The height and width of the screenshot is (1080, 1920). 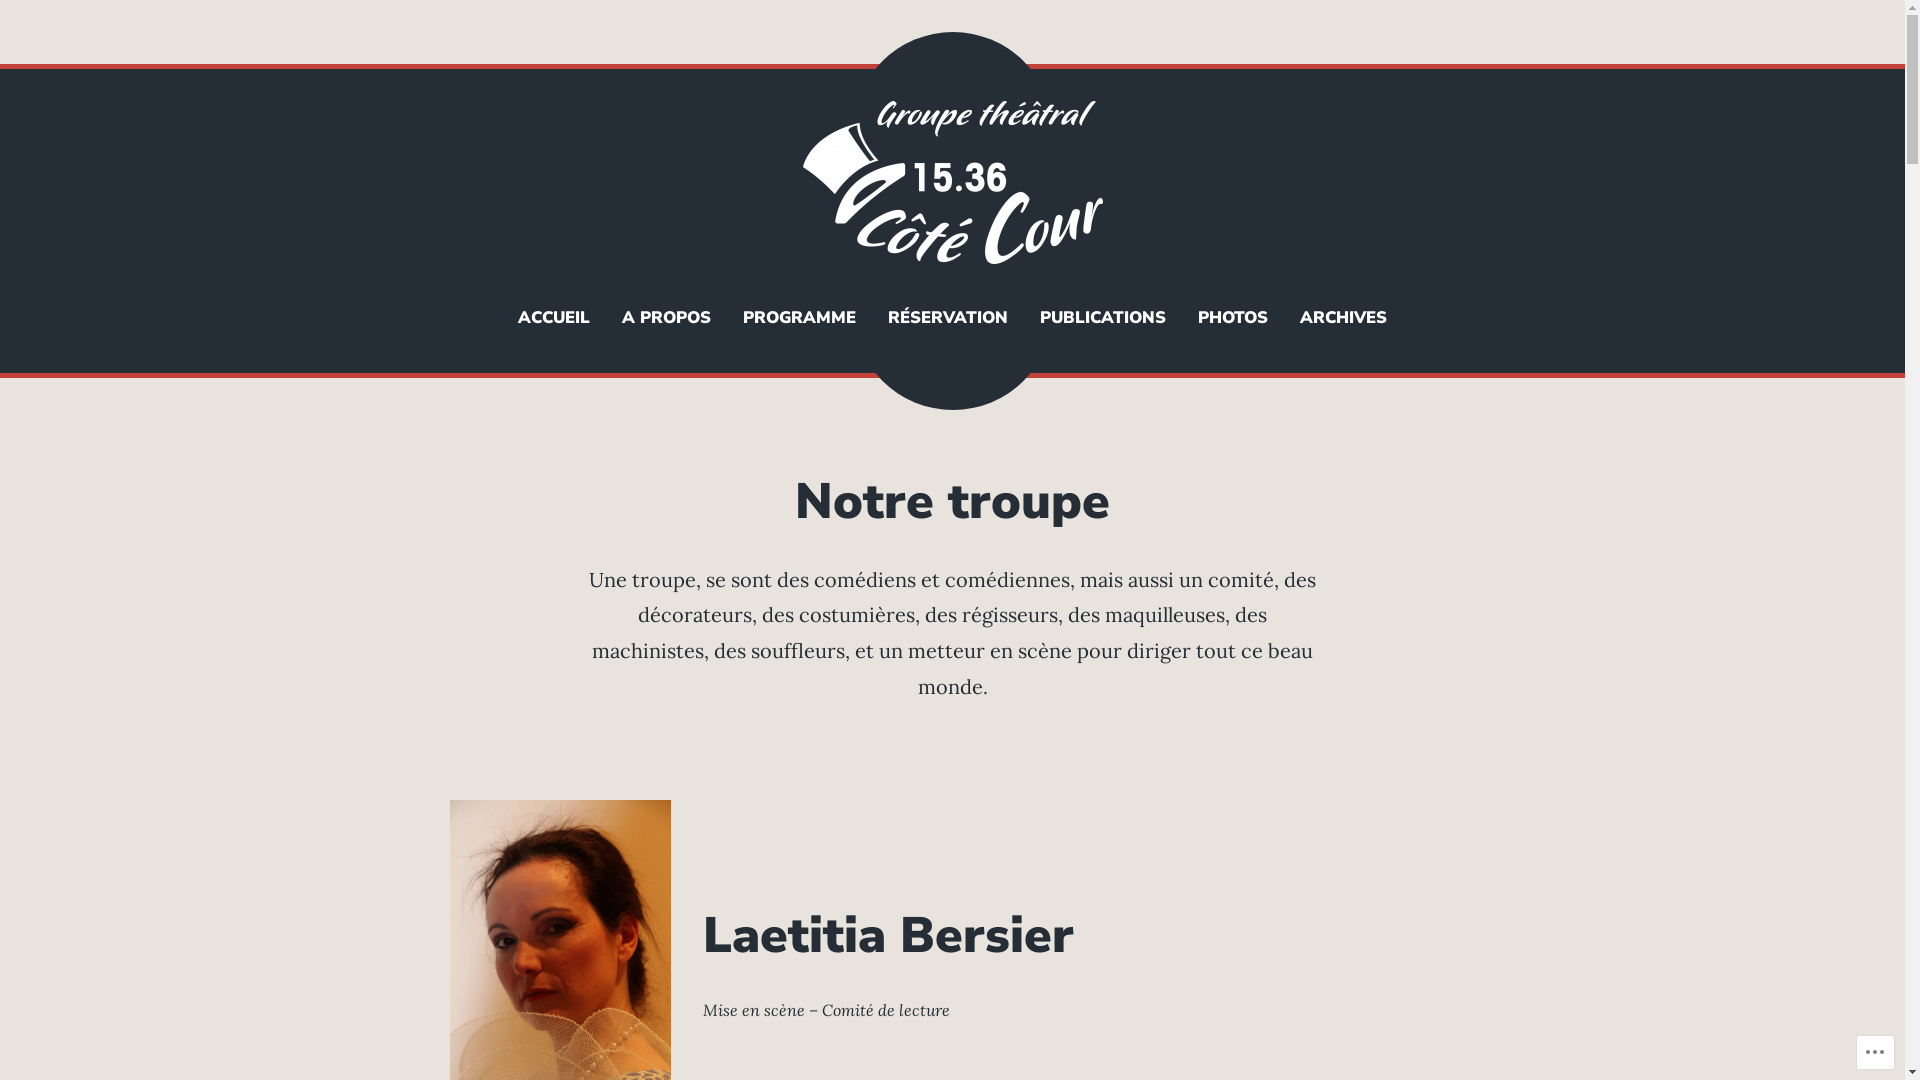 What do you see at coordinates (666, 318) in the screenshot?
I see `A PROPOS` at bounding box center [666, 318].